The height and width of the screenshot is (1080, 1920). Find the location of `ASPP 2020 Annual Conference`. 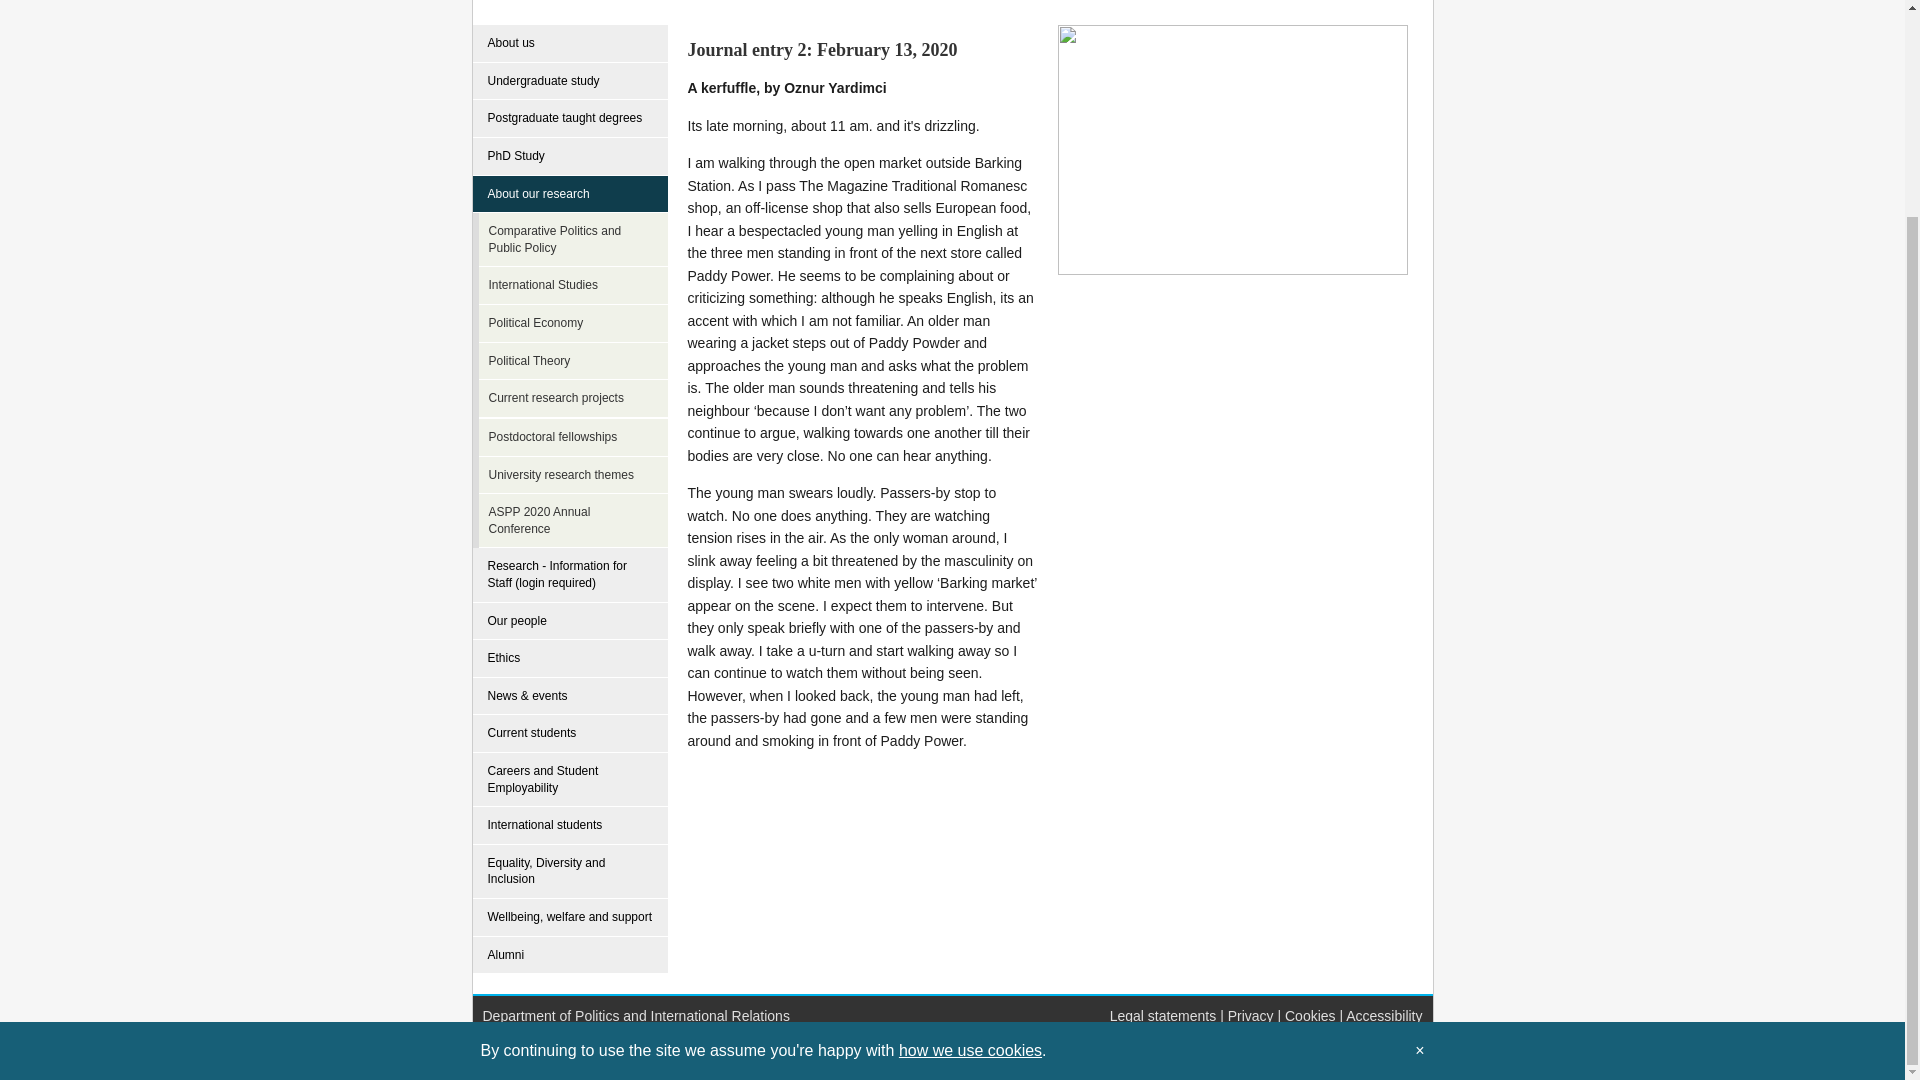

ASPP 2020 Annual Conference is located at coordinates (576, 520).